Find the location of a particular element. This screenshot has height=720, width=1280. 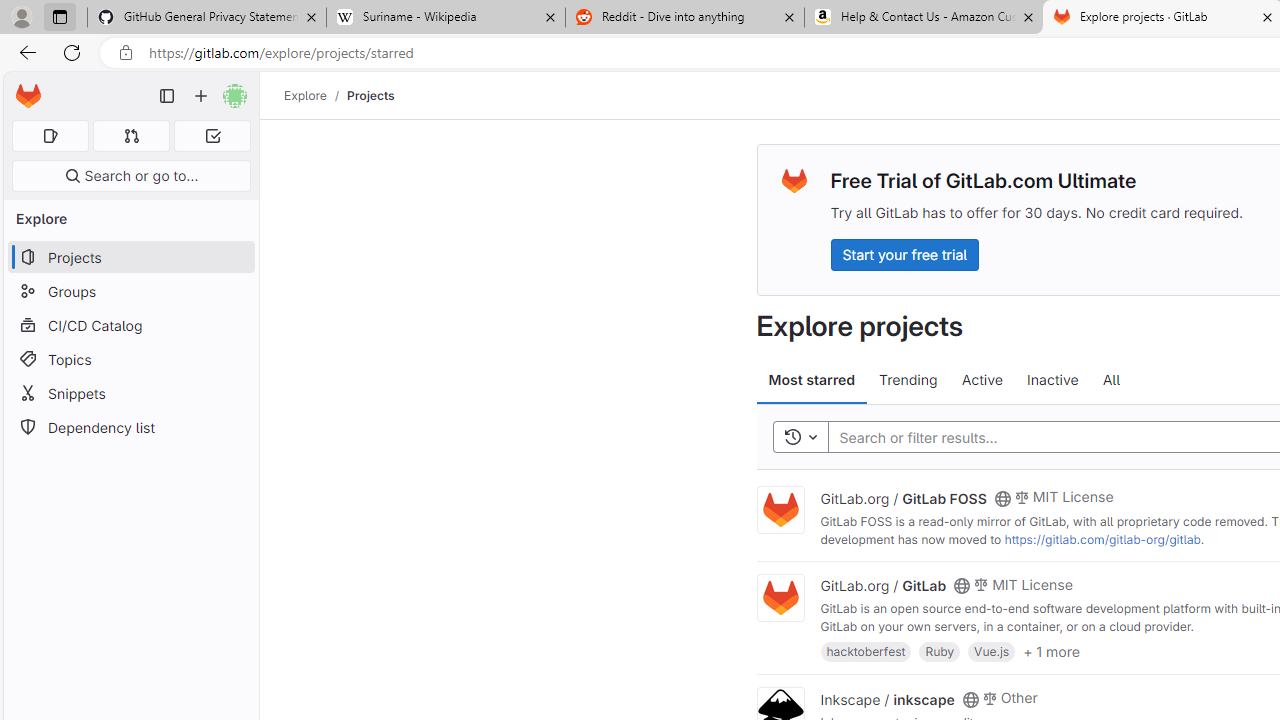

All is located at coordinates (1111, 380).